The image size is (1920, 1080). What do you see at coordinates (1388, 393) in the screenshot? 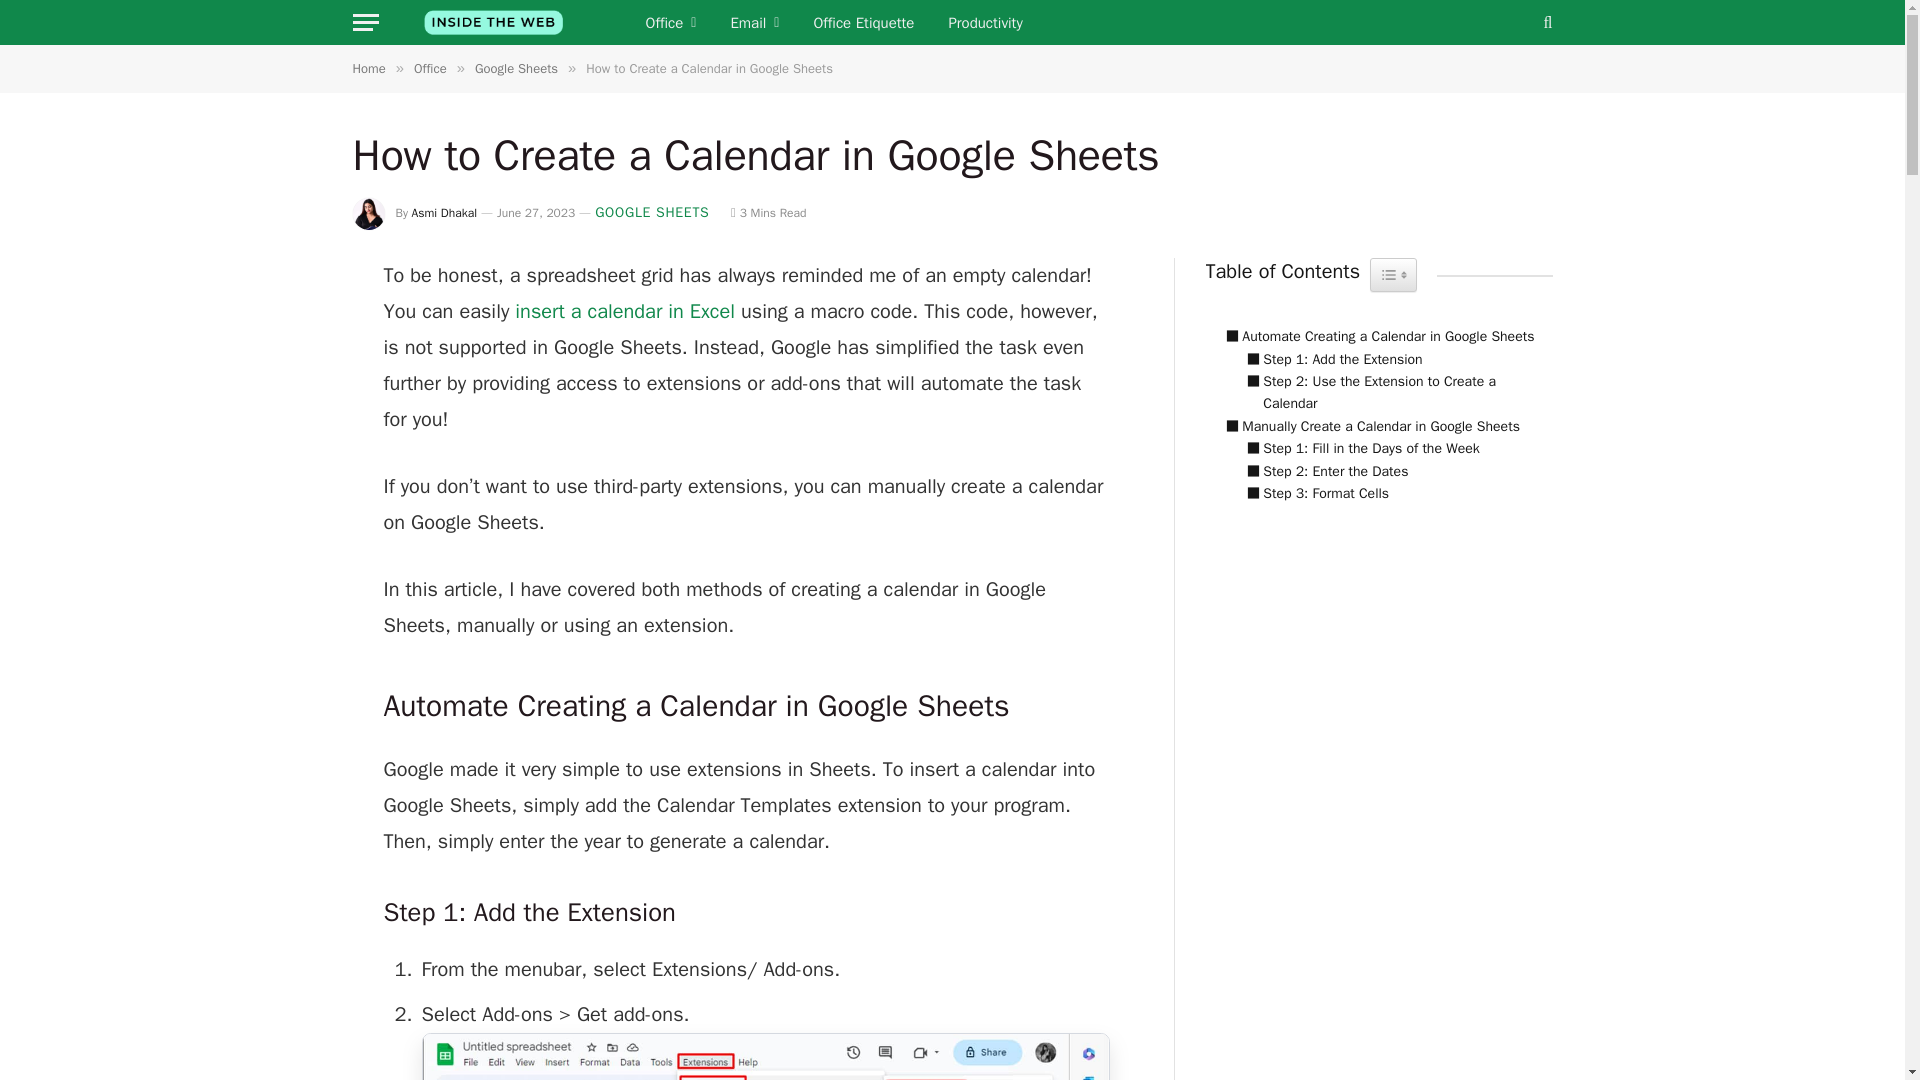
I see `Step 2: Use the Extension to Create a Calendar` at bounding box center [1388, 393].